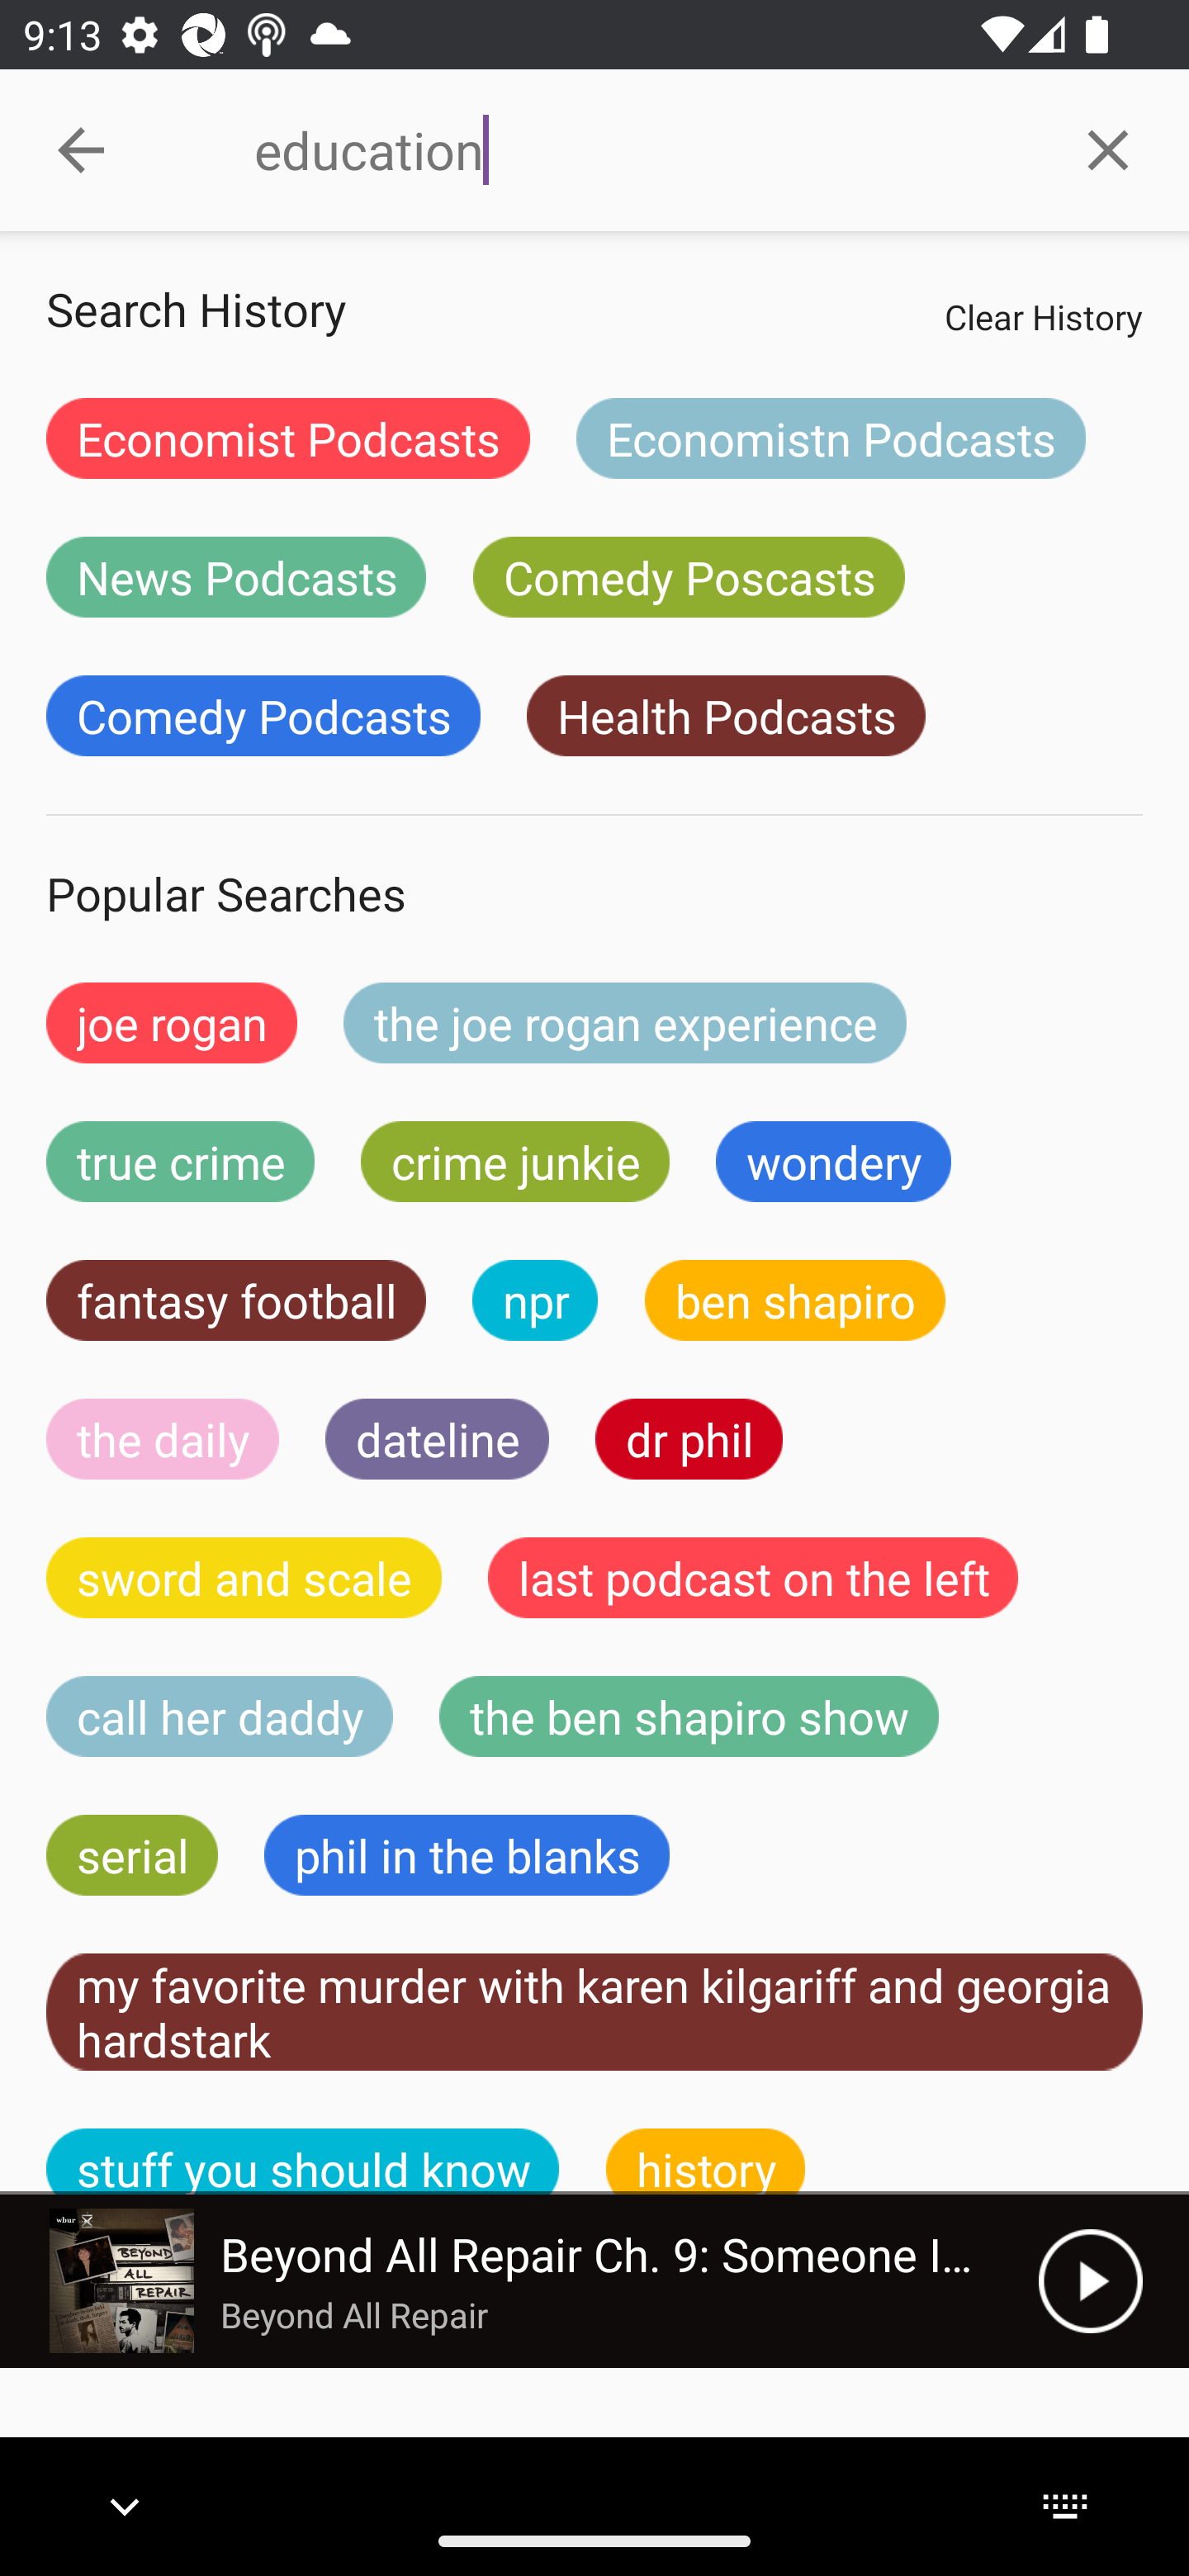  Describe the element at coordinates (640, 150) in the screenshot. I see `education` at that location.